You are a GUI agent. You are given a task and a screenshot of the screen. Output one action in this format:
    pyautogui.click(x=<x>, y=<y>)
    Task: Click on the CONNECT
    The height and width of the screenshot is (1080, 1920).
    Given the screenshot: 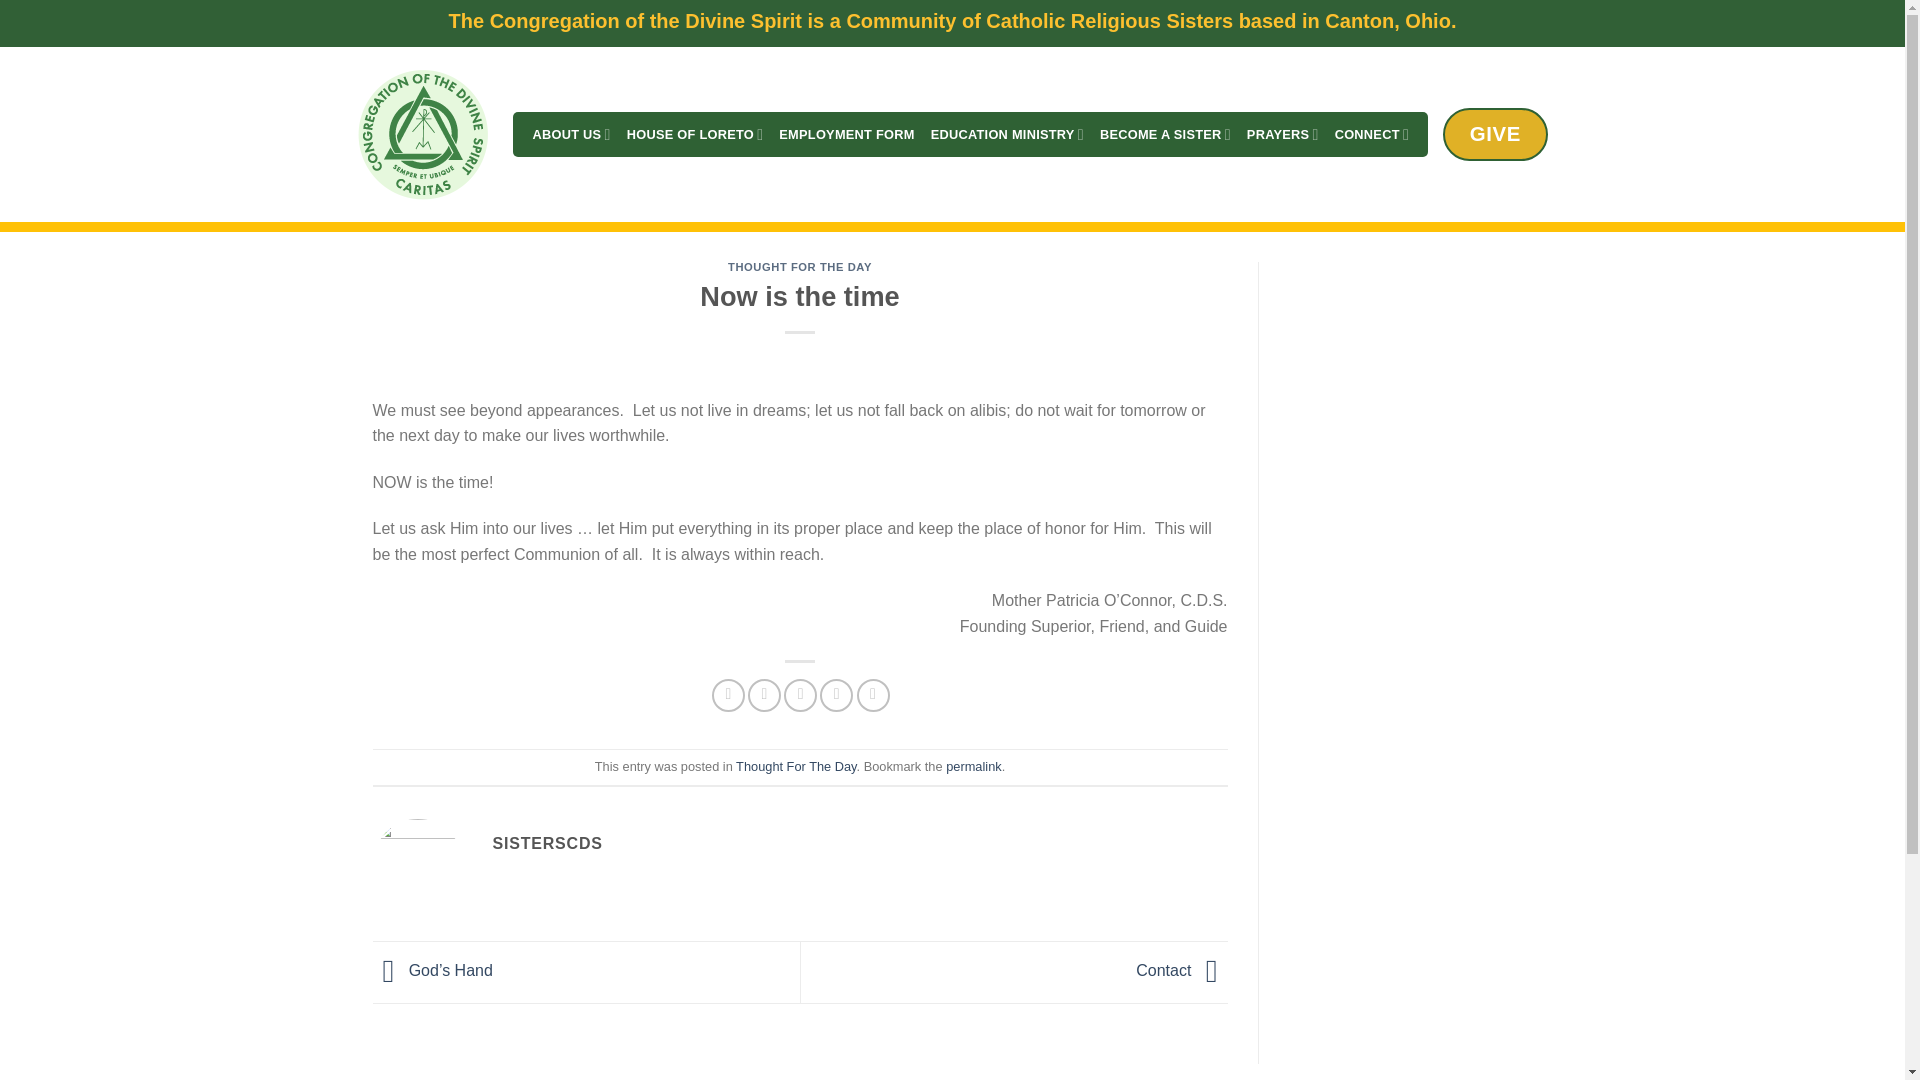 What is the action you would take?
    pyautogui.click(x=1372, y=134)
    